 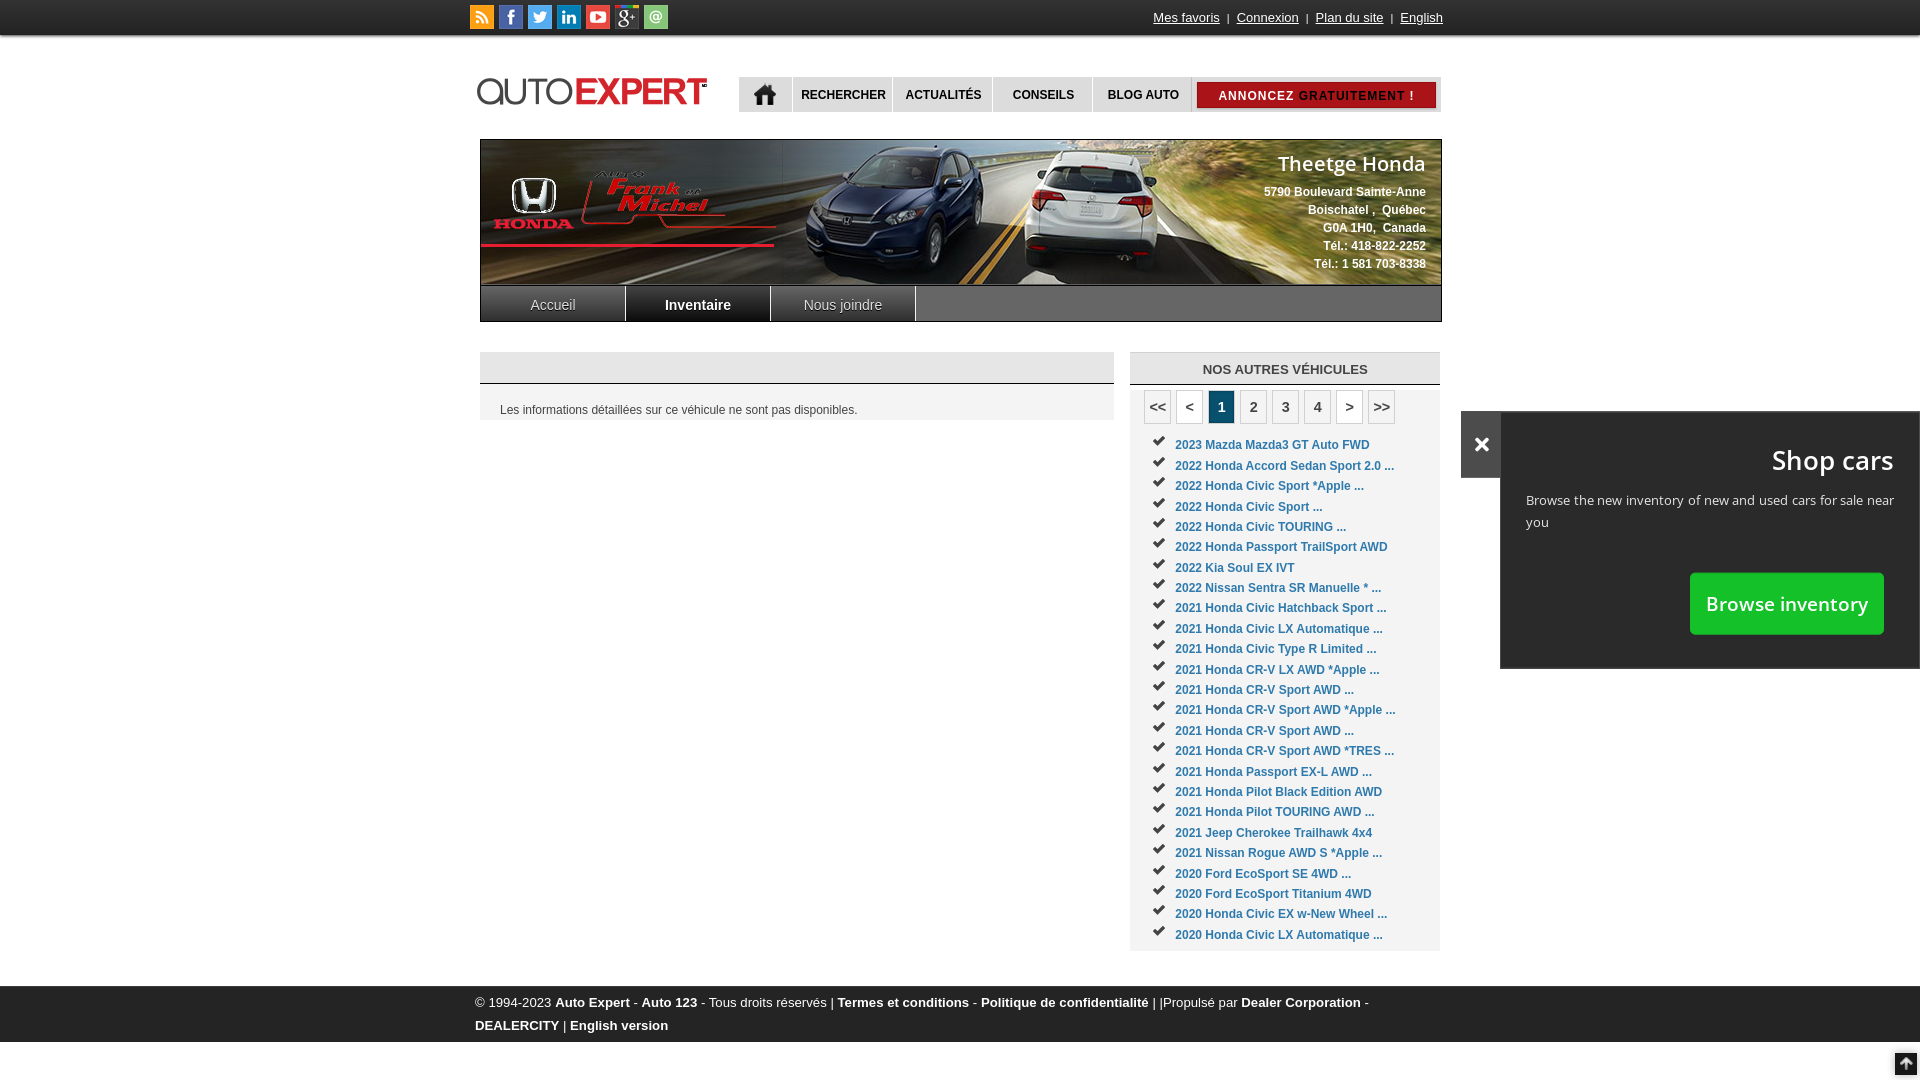 I want to click on 2021 Honda CR-V LX AWD *Apple ..., so click(x=1277, y=670).